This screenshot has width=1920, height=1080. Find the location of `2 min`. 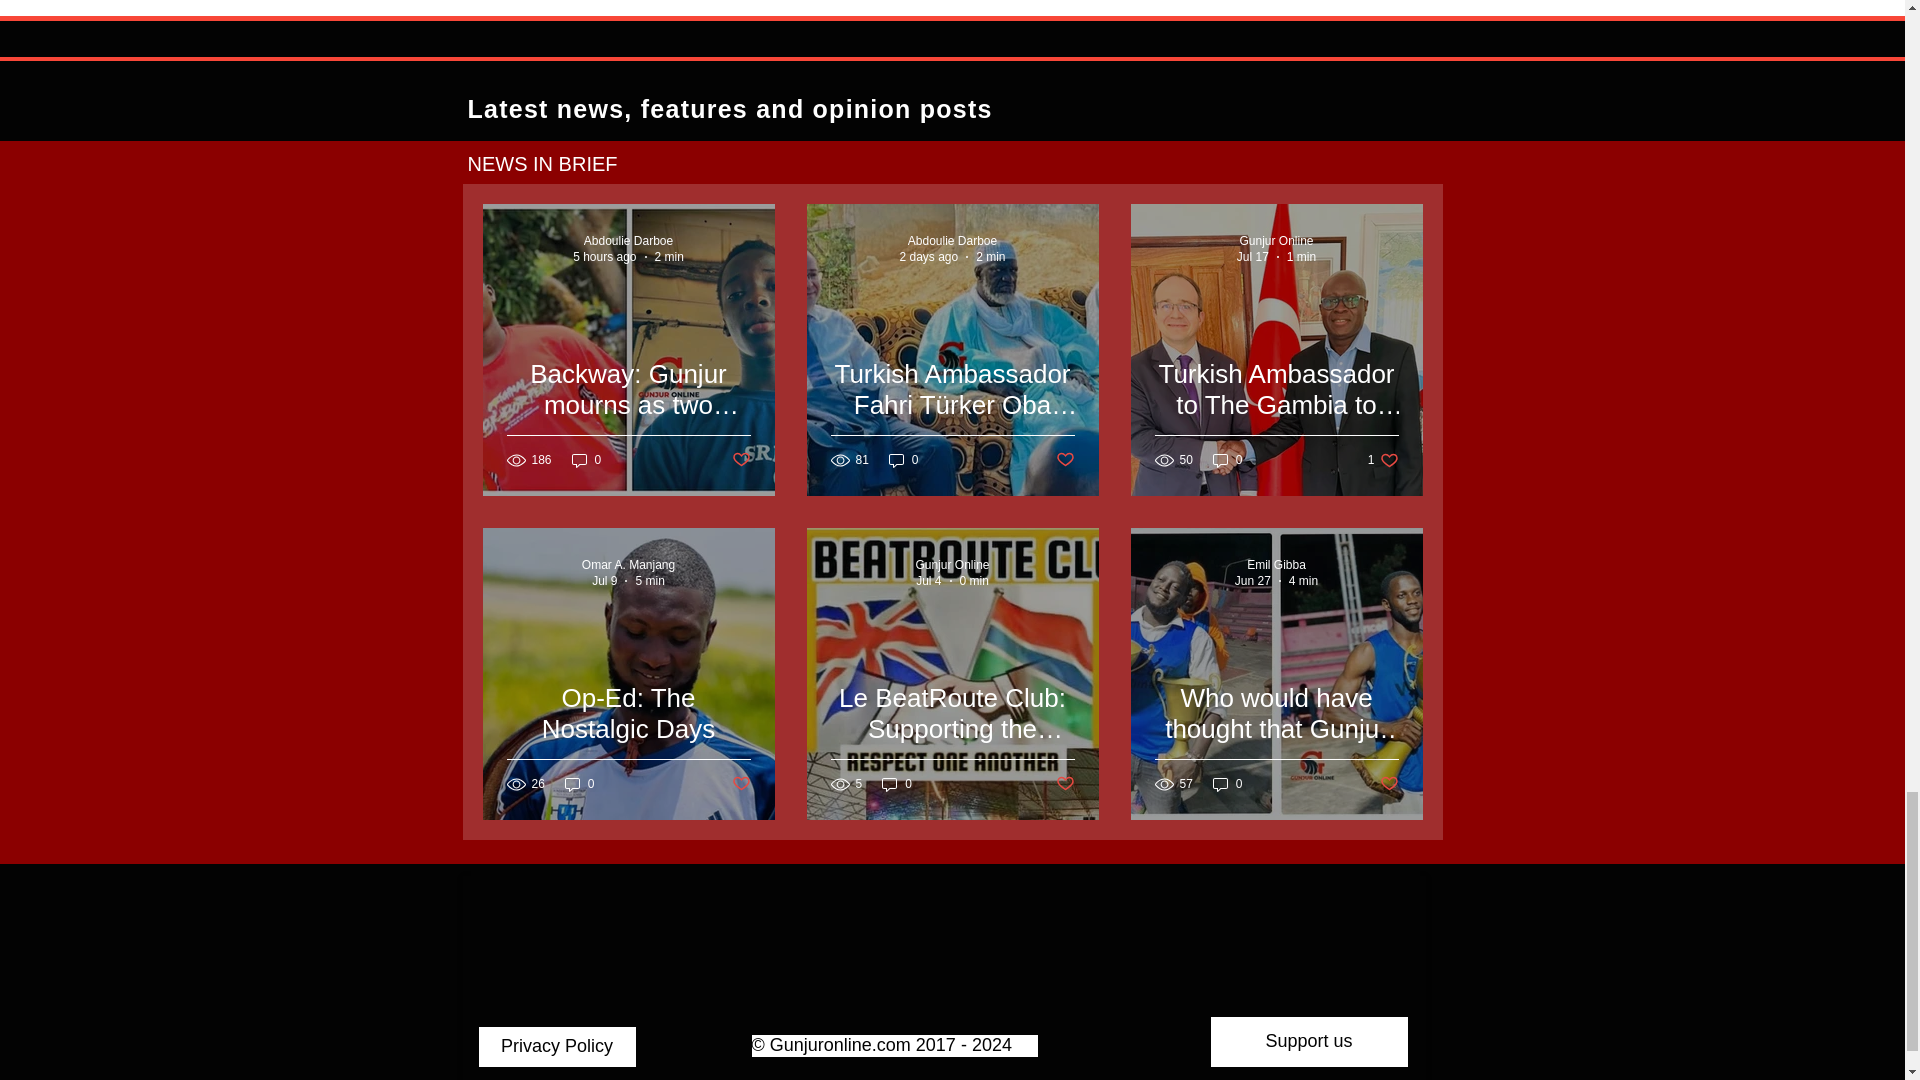

2 min is located at coordinates (990, 256).